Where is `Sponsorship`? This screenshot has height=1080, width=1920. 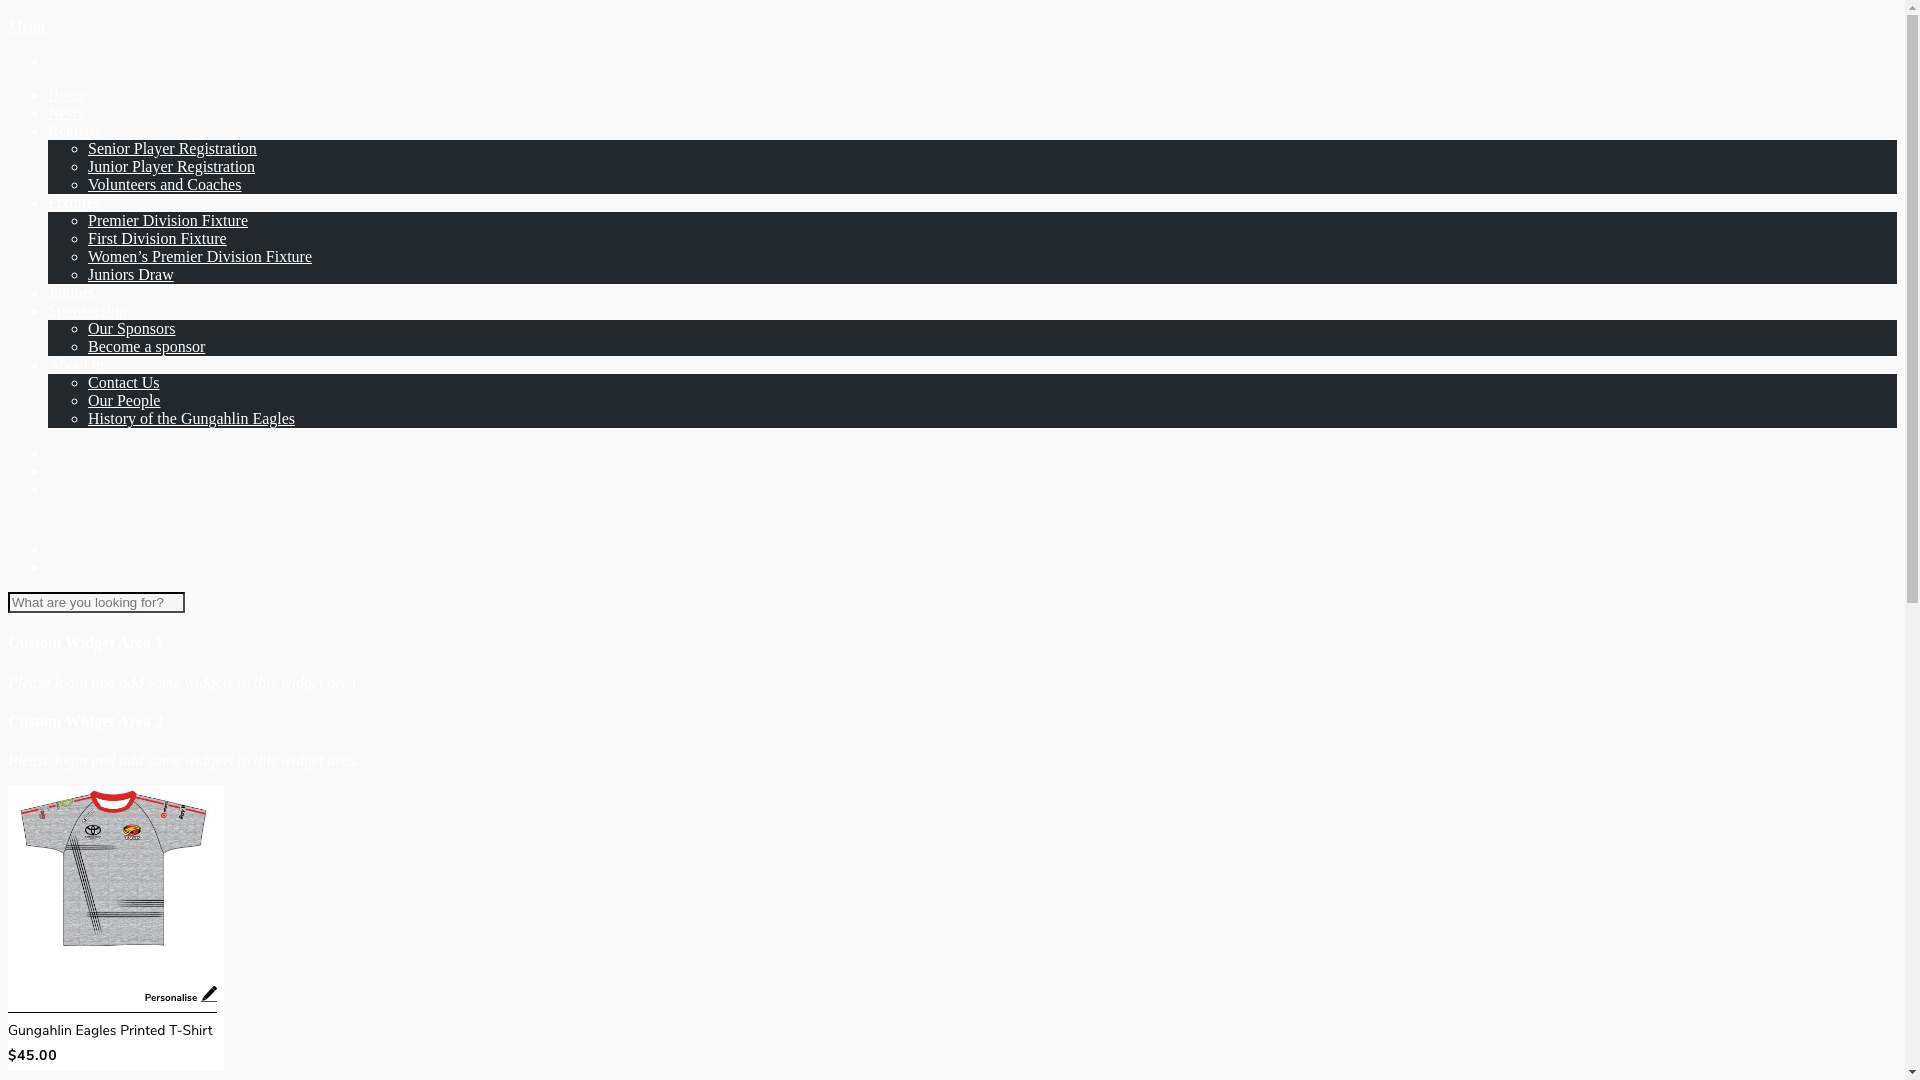 Sponsorship is located at coordinates (88, 310).